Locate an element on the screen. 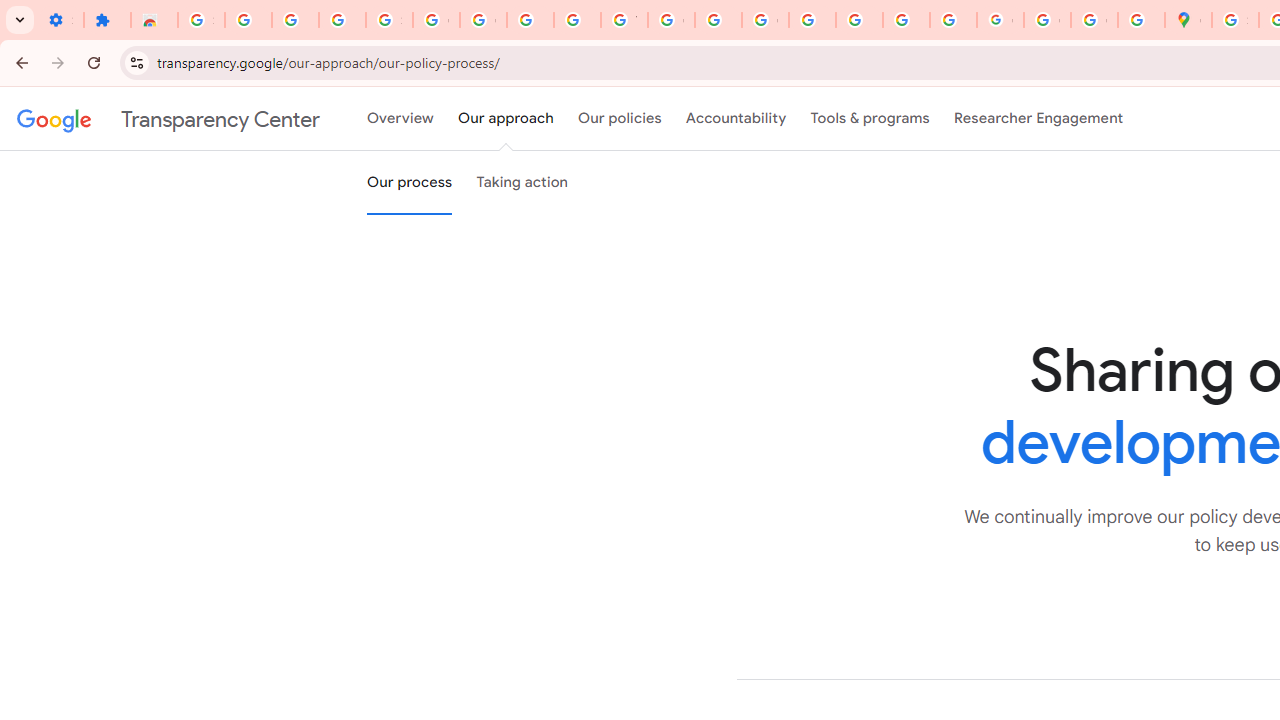 The width and height of the screenshot is (1280, 720). https://scholar.google.com/ is located at coordinates (718, 20).